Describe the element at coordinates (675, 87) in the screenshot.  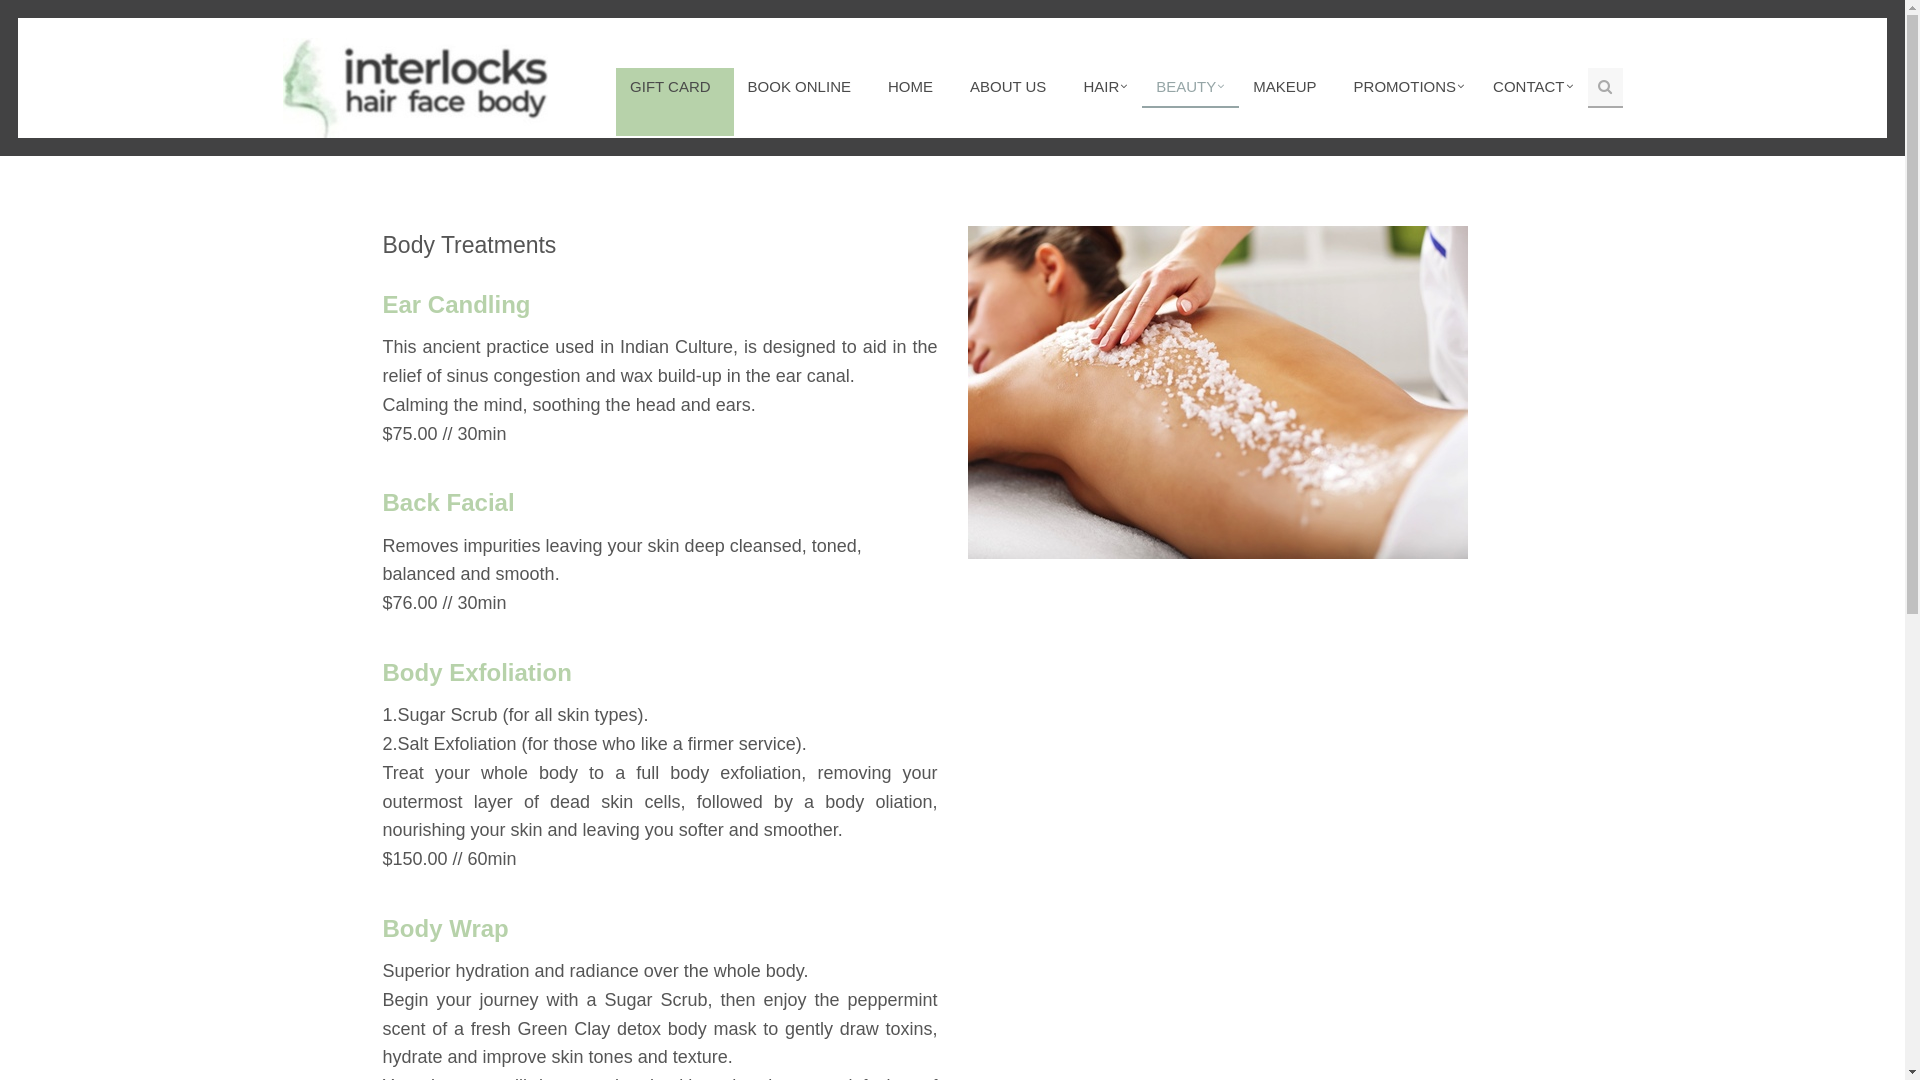
I see `GIFT CARD` at that location.